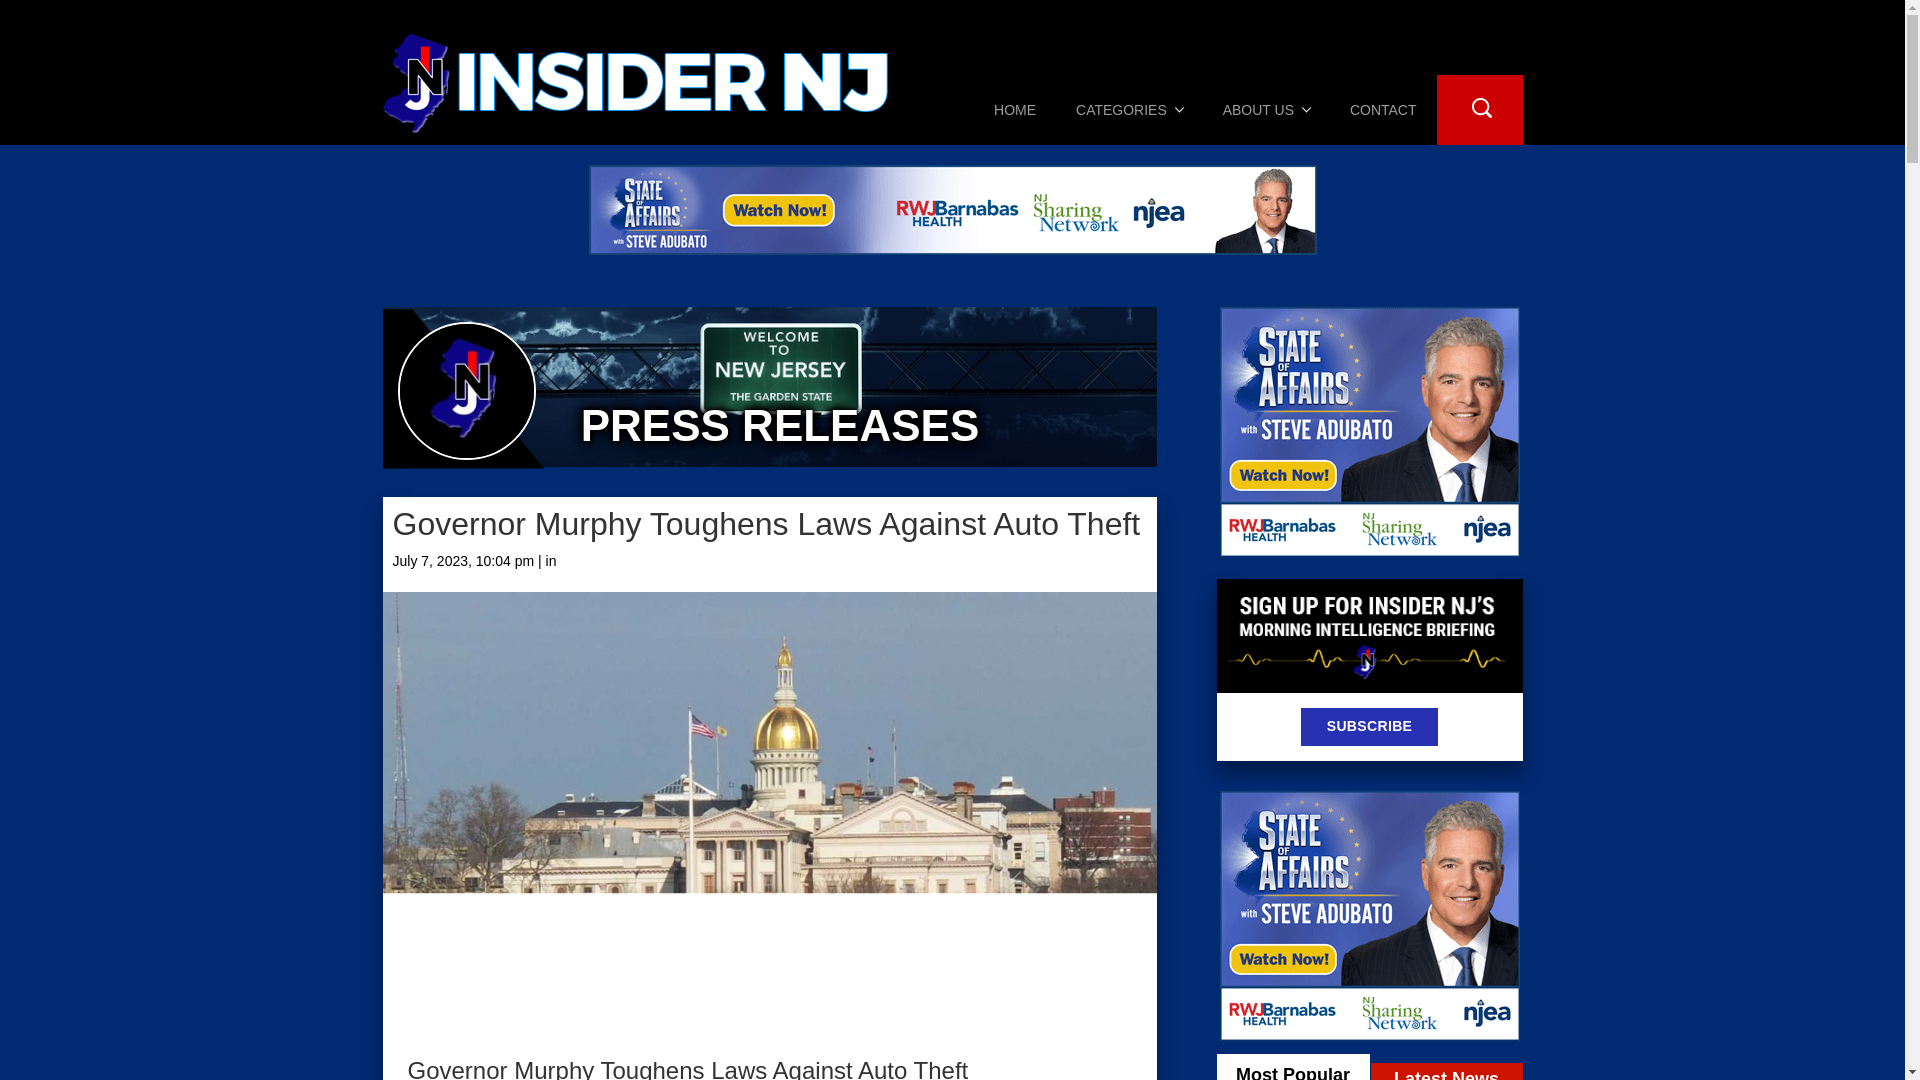 This screenshot has width=1920, height=1080. What do you see at coordinates (1383, 109) in the screenshot?
I see `Contact` at bounding box center [1383, 109].